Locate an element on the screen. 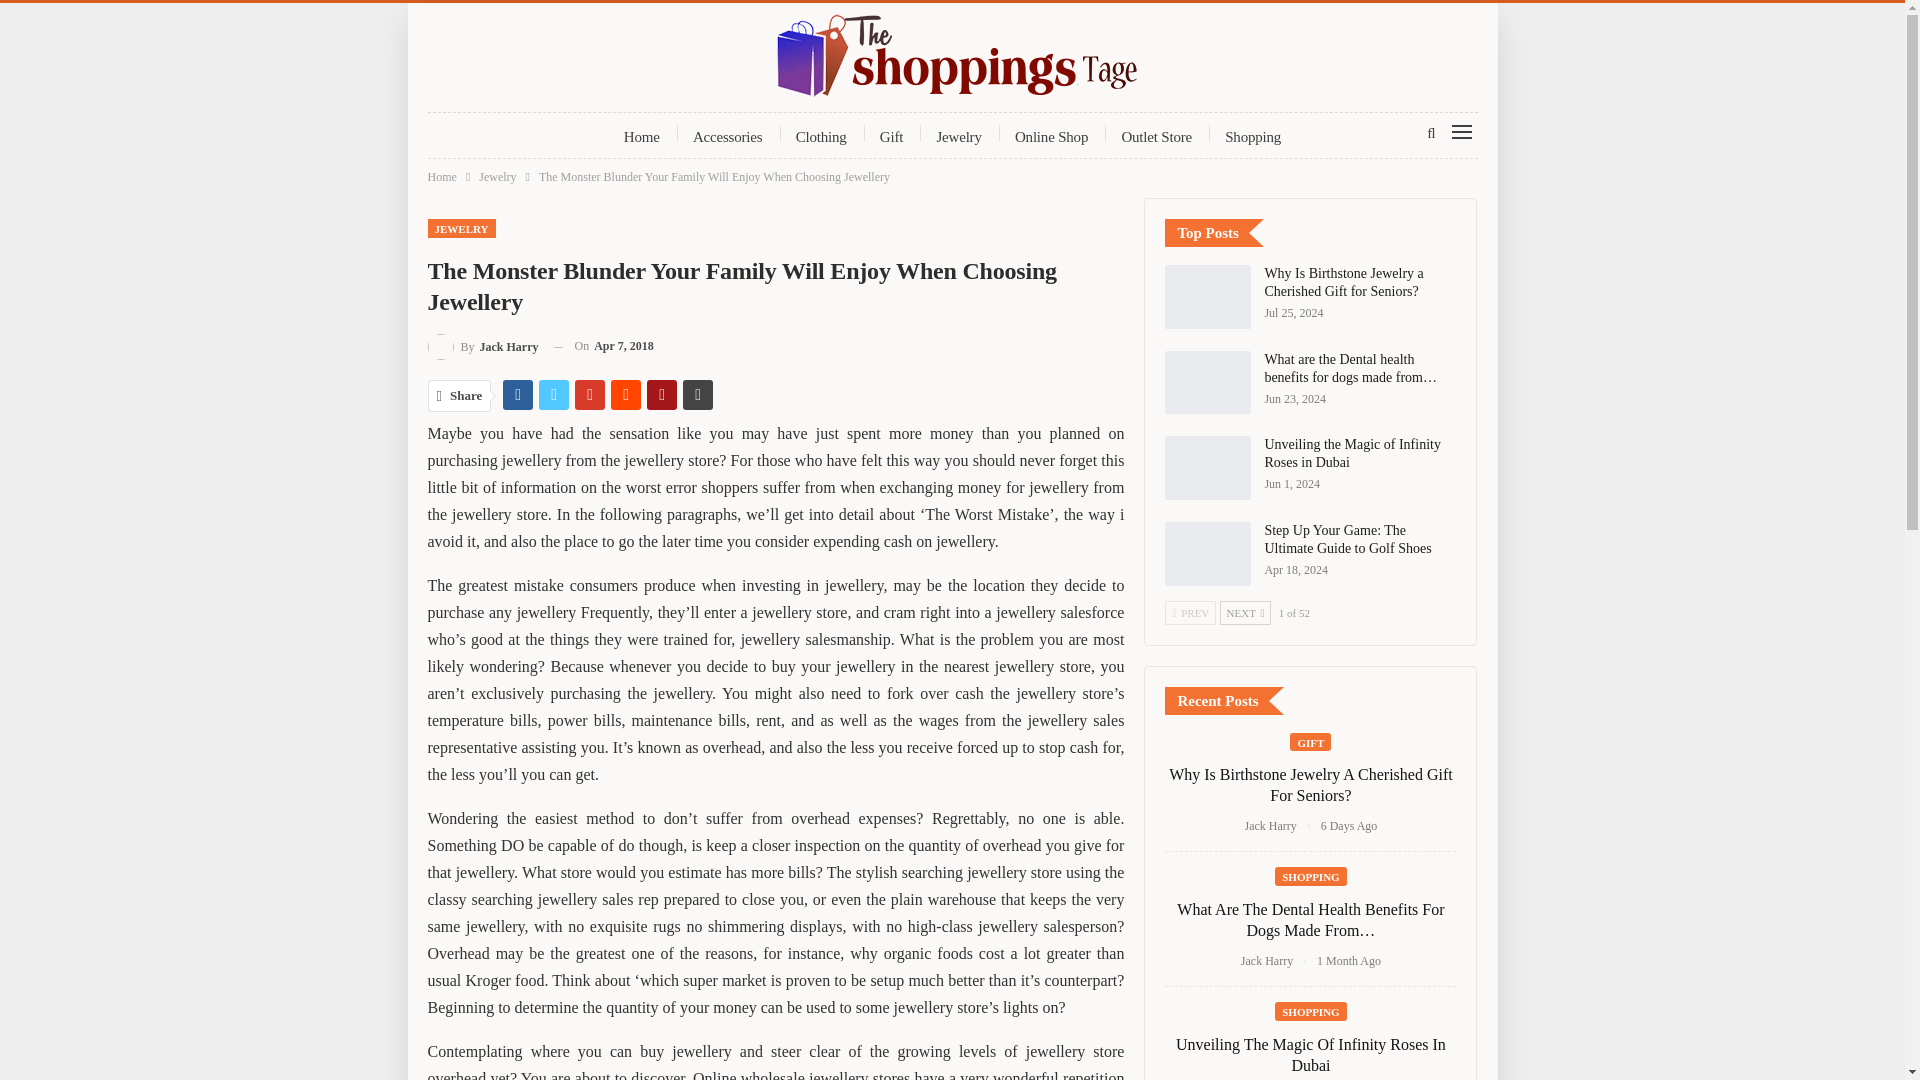 This screenshot has width=1920, height=1080. Jewelry is located at coordinates (958, 136).